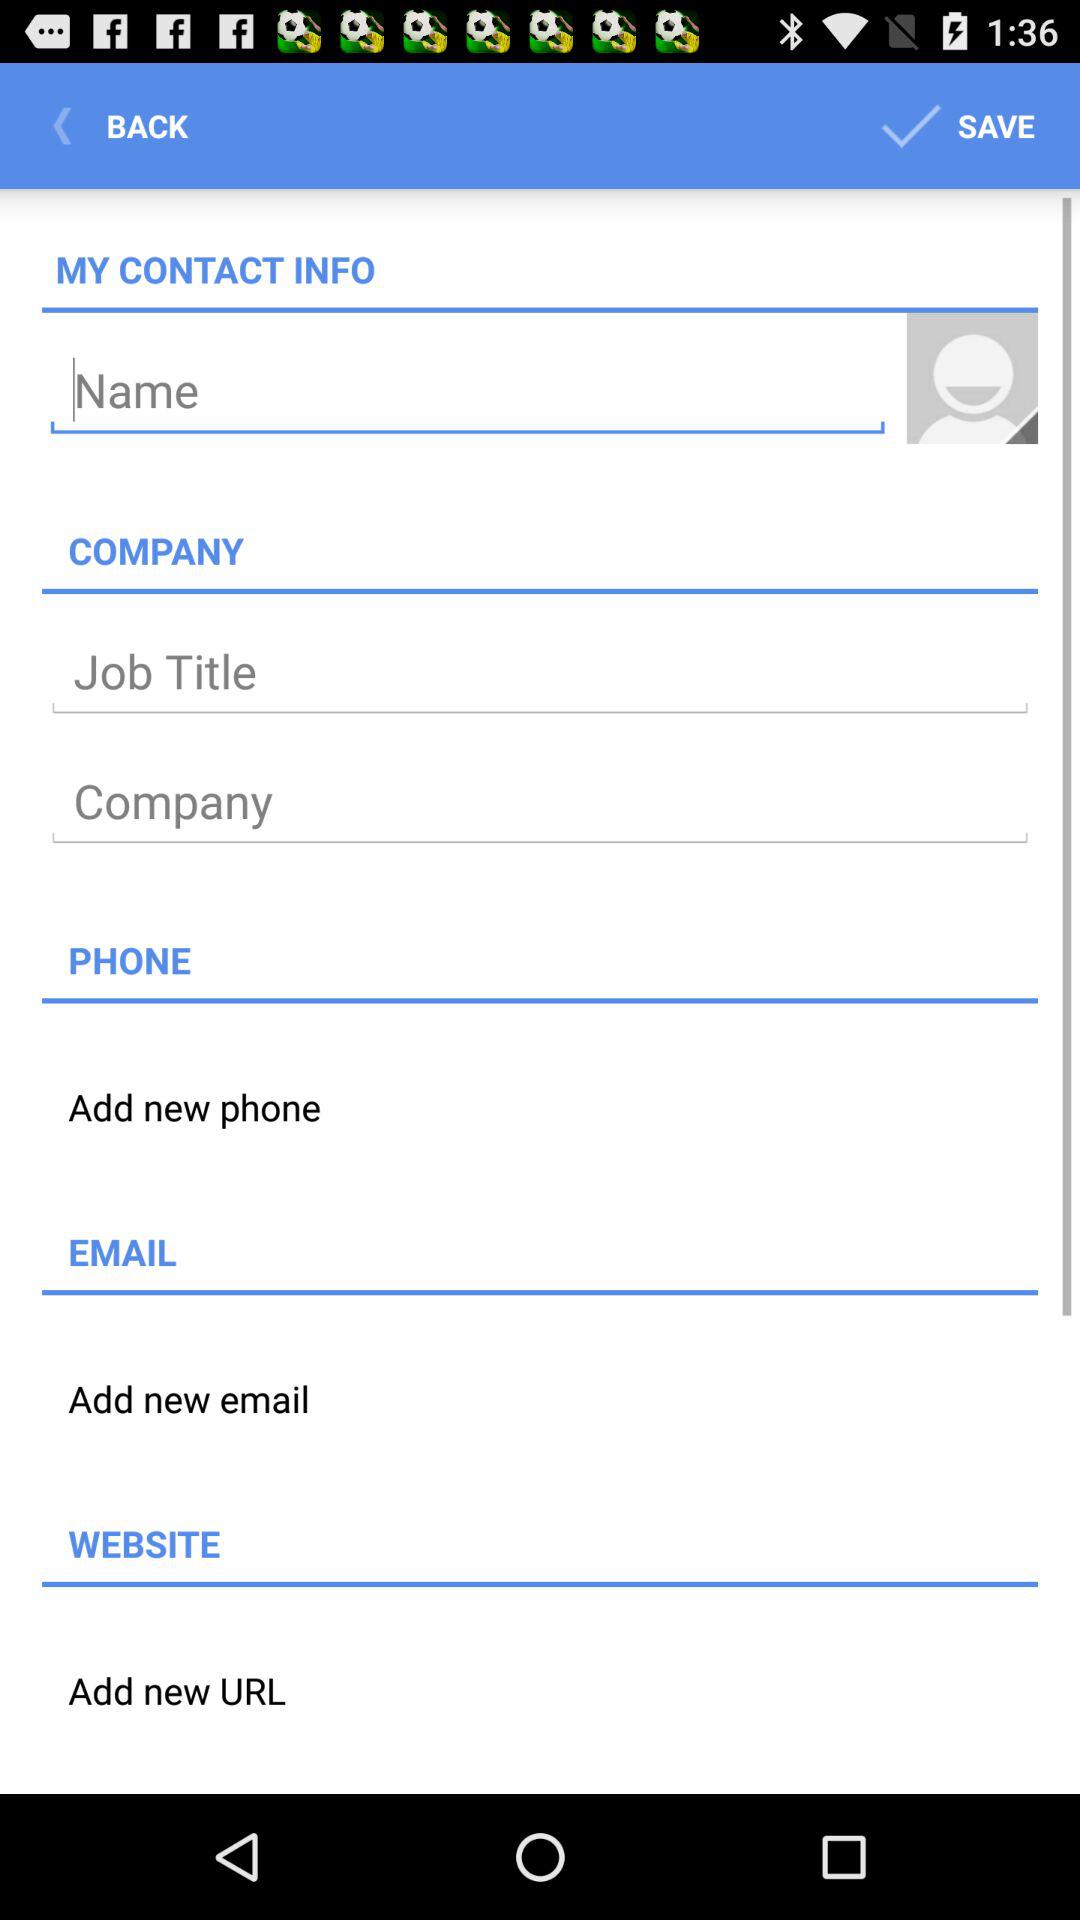  What do you see at coordinates (540, 672) in the screenshot?
I see `enter job title` at bounding box center [540, 672].